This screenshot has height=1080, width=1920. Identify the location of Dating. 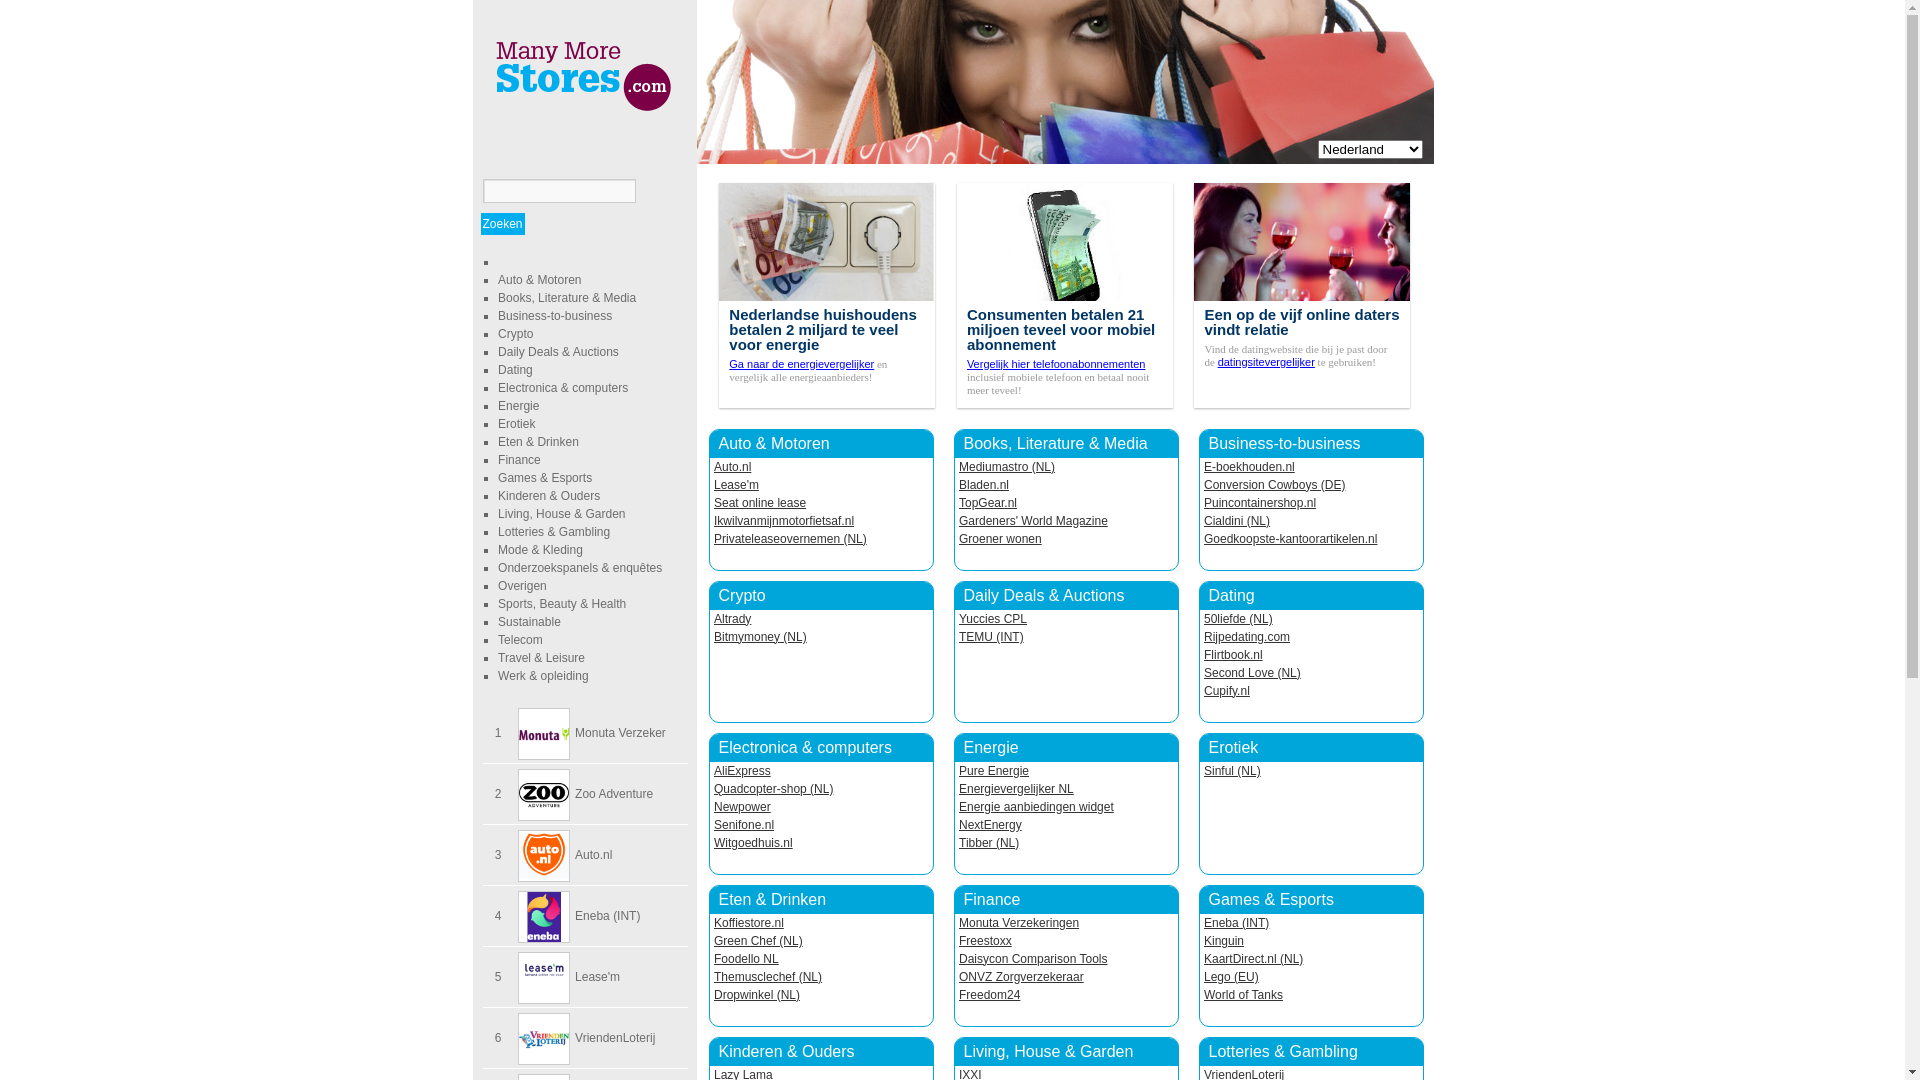
(1231, 596).